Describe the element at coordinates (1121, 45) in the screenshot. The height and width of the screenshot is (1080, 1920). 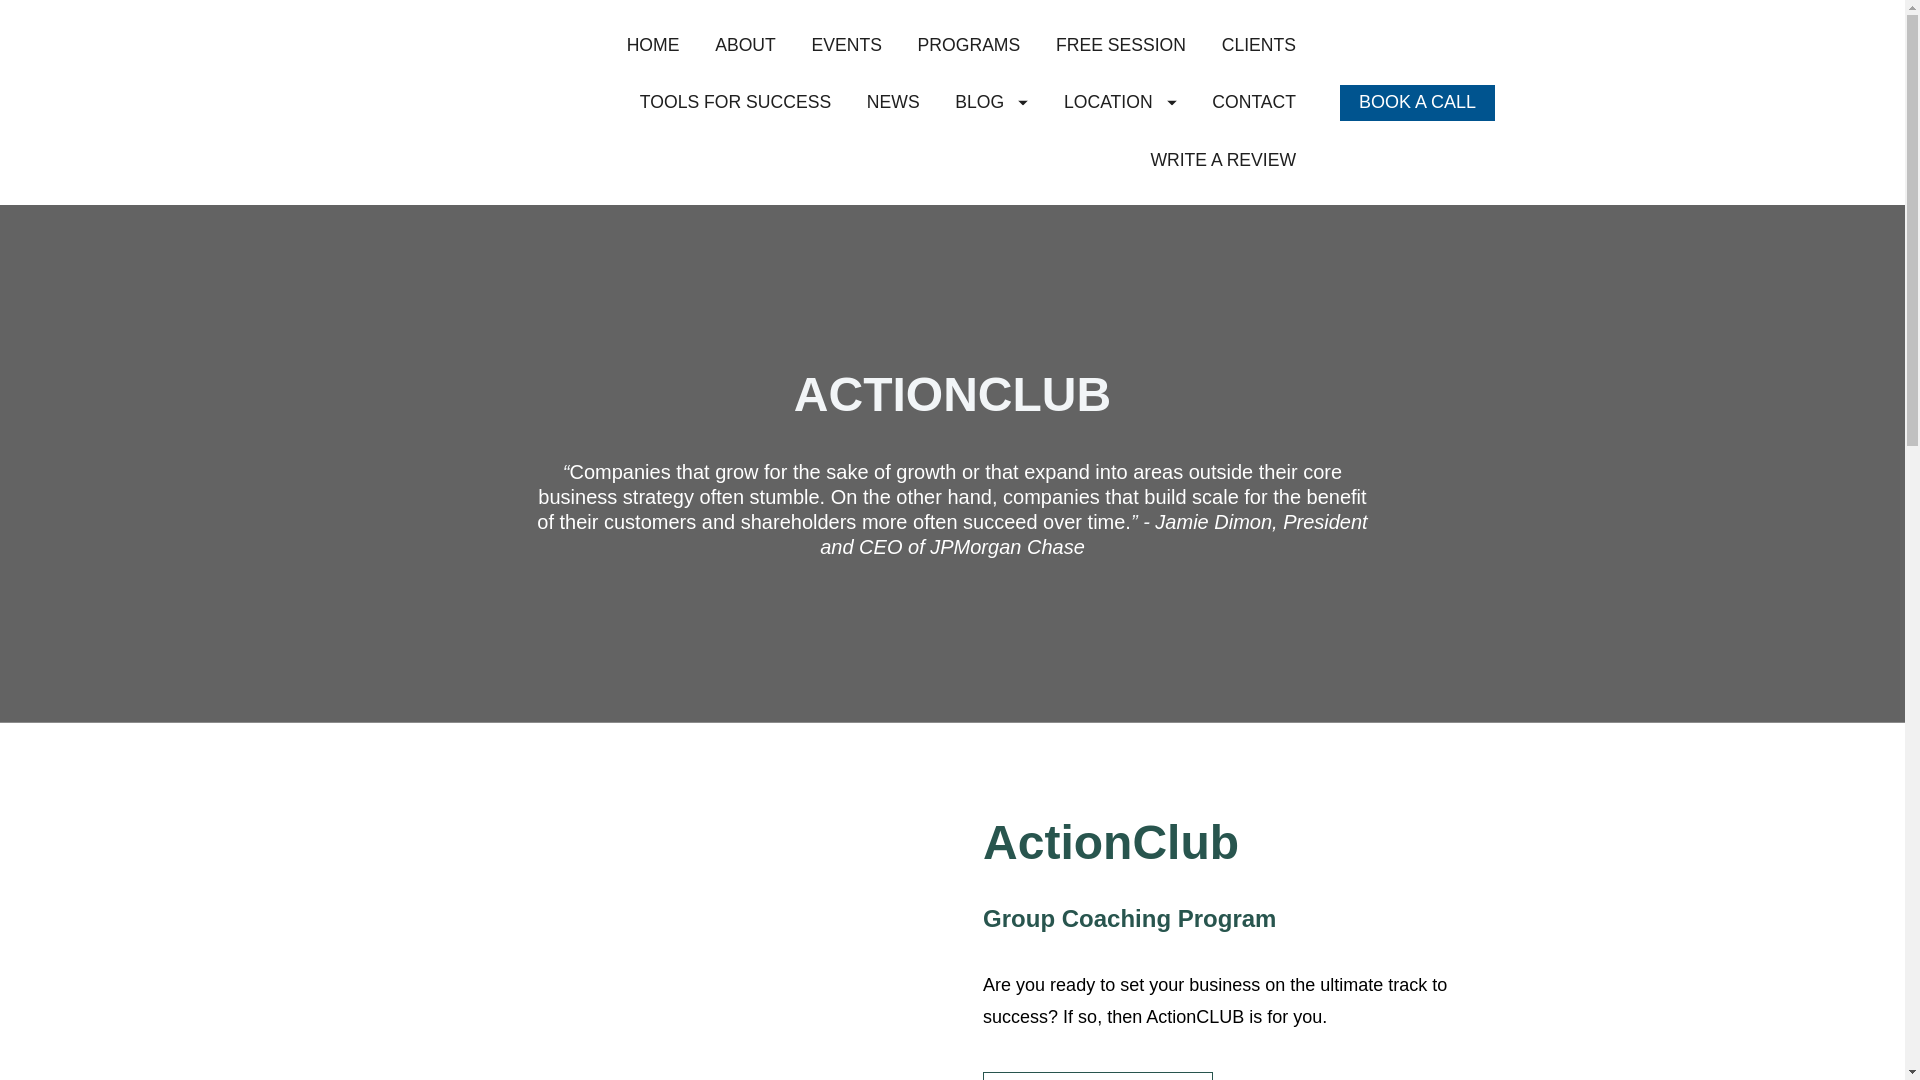
I see `FREE SESSION` at that location.